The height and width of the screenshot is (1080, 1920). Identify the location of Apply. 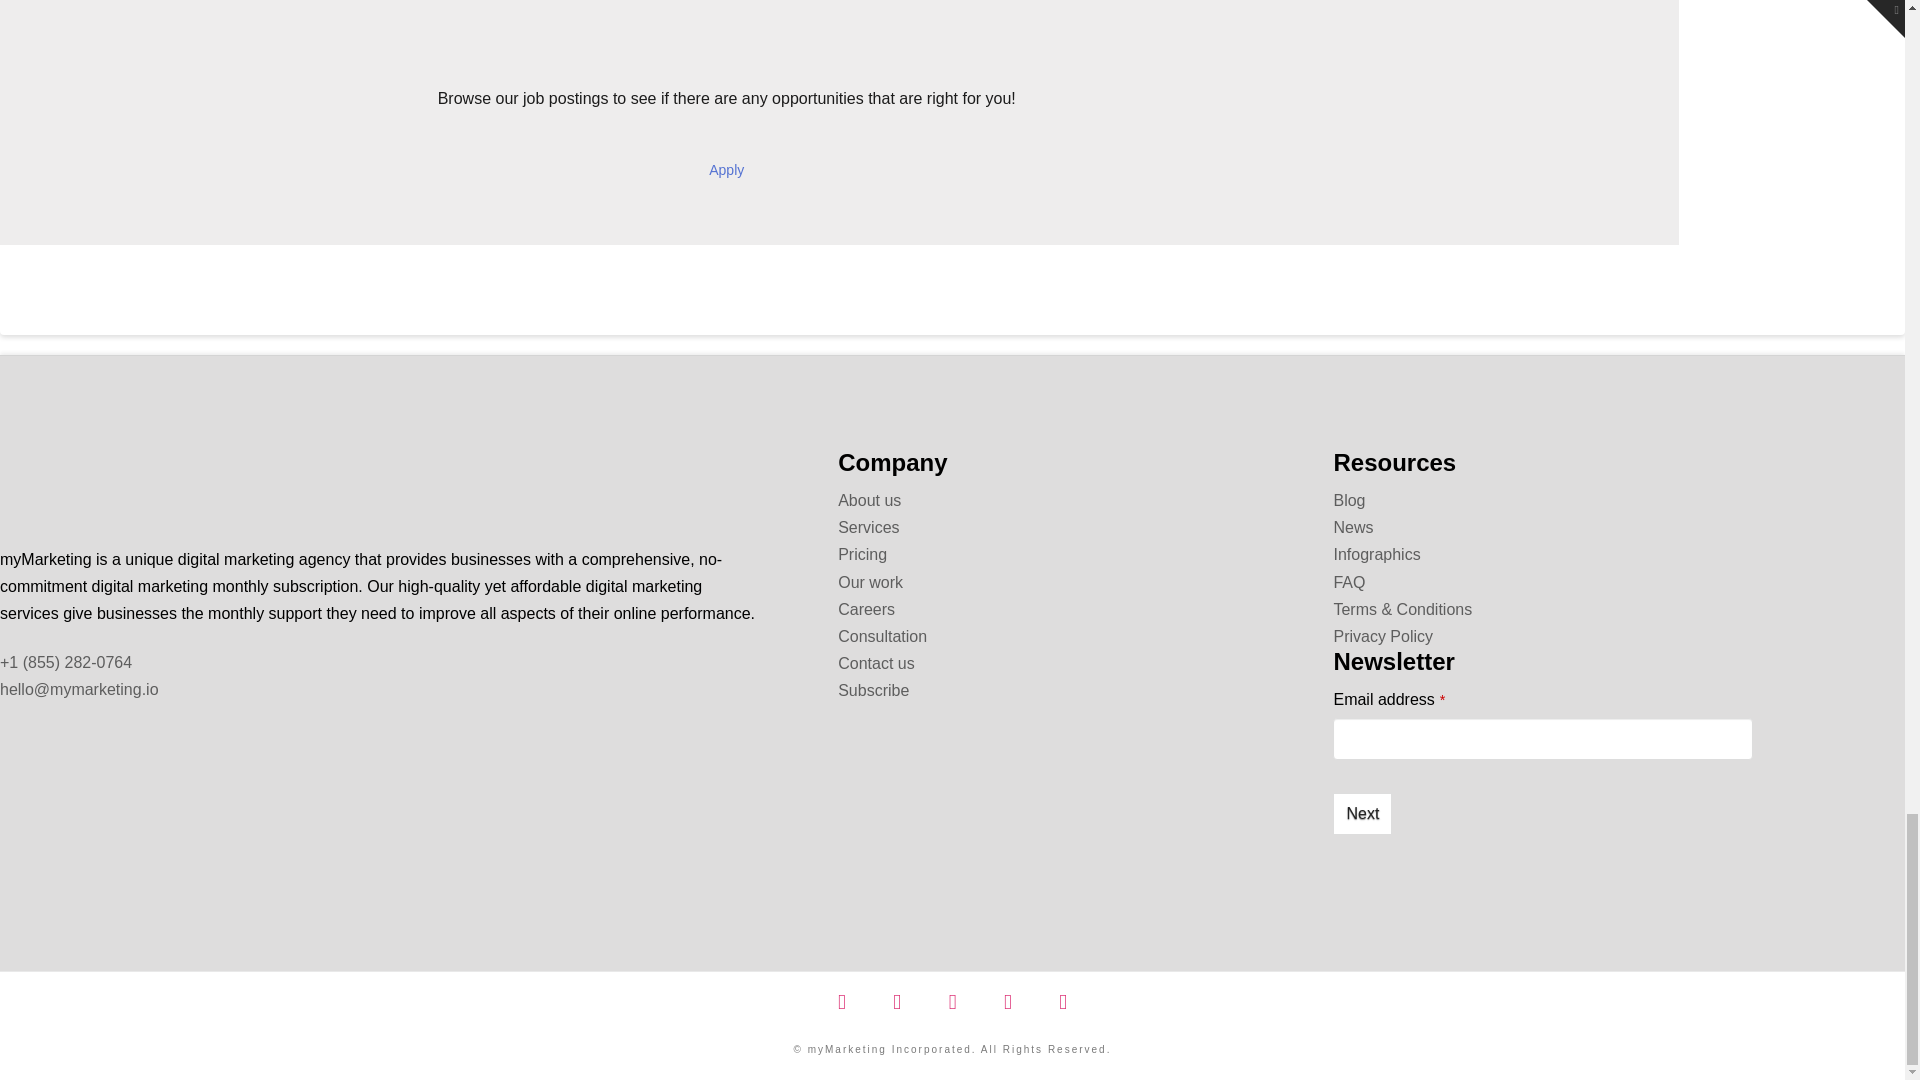
(726, 170).